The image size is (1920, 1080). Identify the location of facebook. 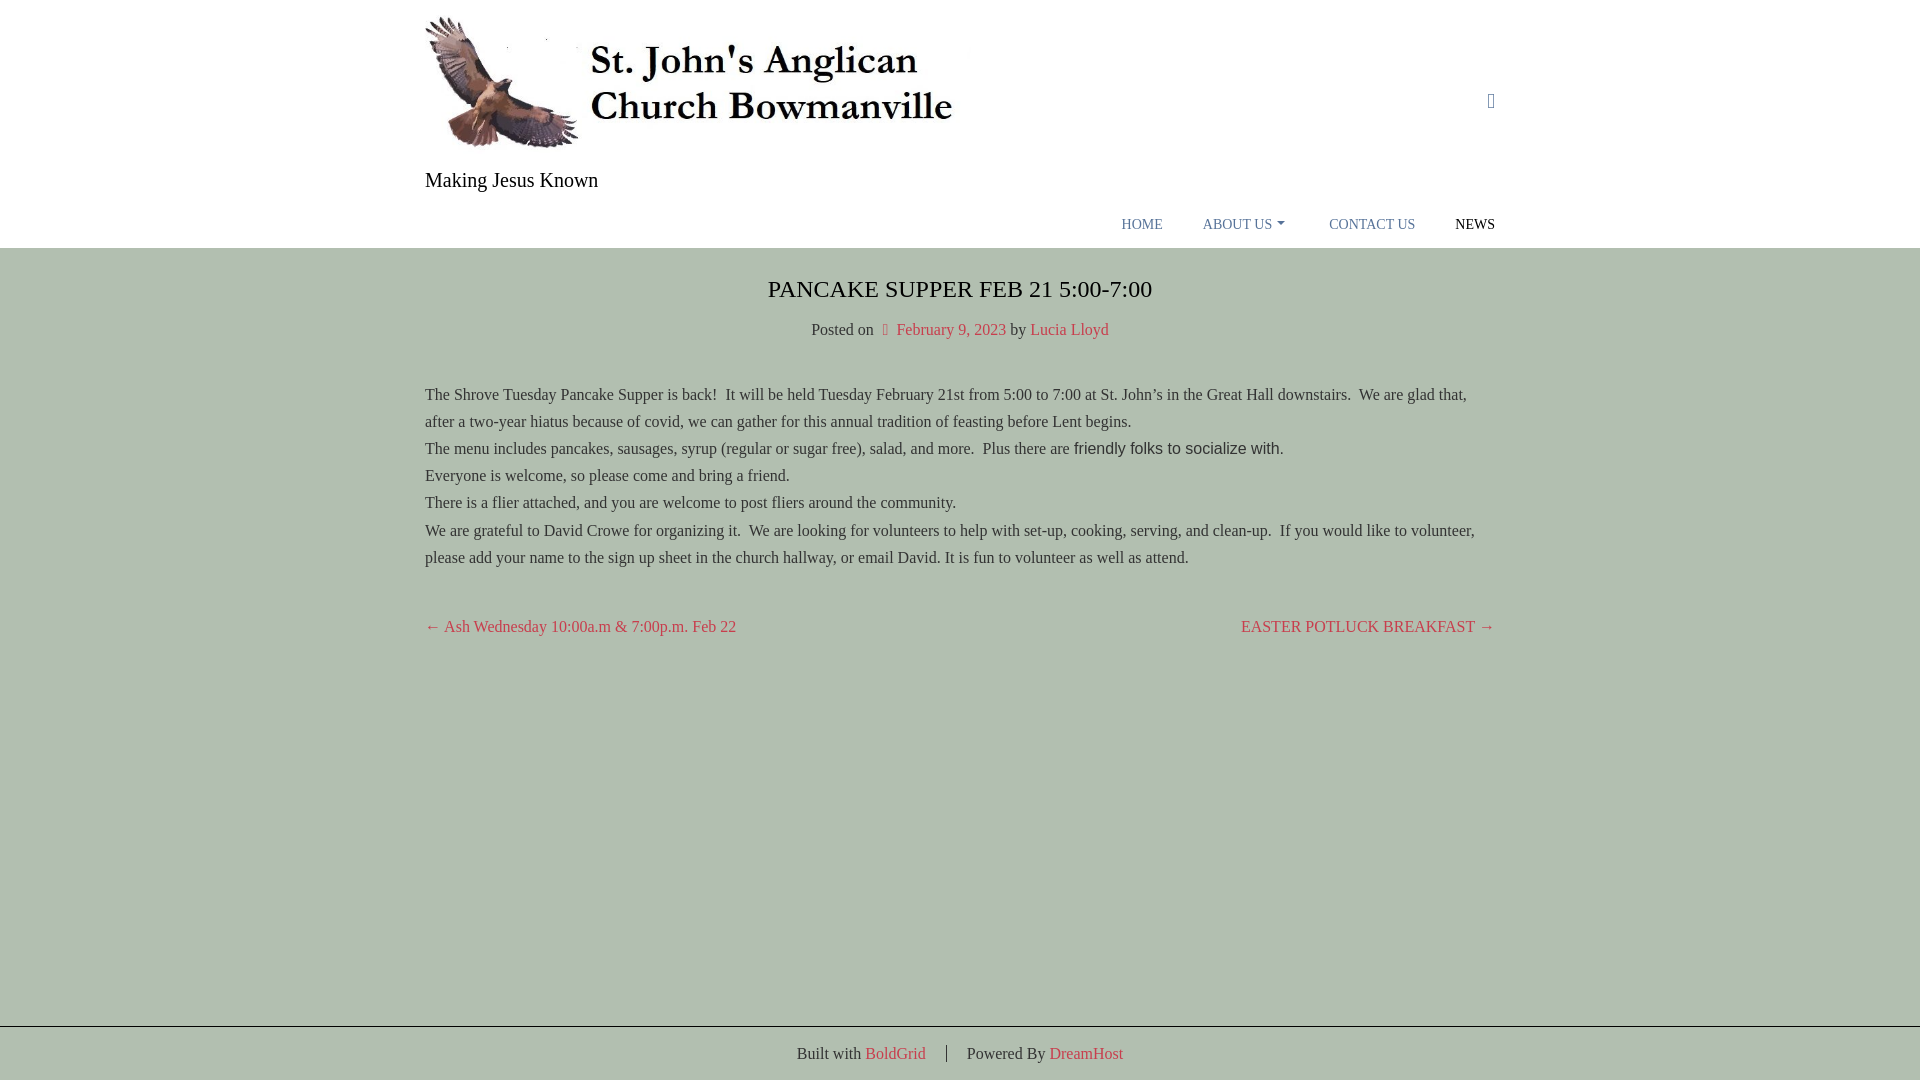
(1490, 100).